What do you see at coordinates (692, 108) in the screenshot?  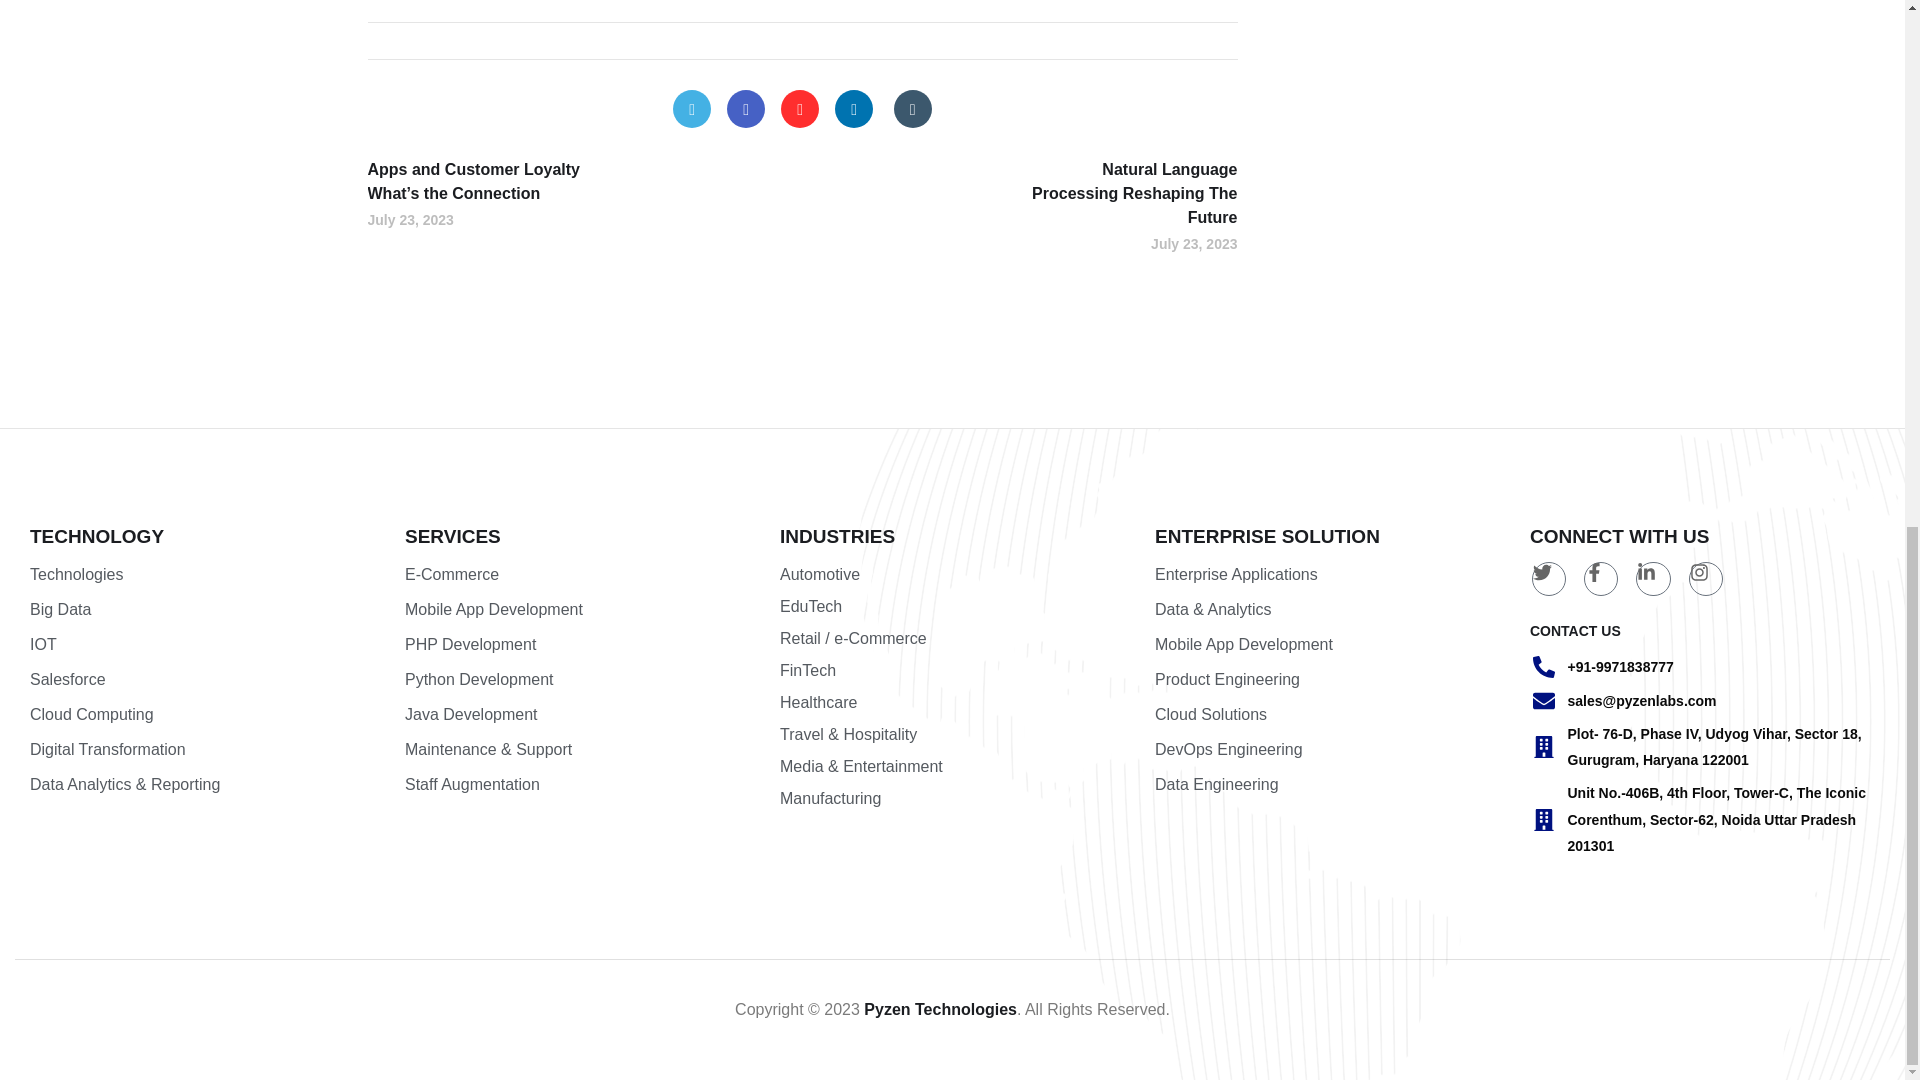 I see `Twitter` at bounding box center [692, 108].